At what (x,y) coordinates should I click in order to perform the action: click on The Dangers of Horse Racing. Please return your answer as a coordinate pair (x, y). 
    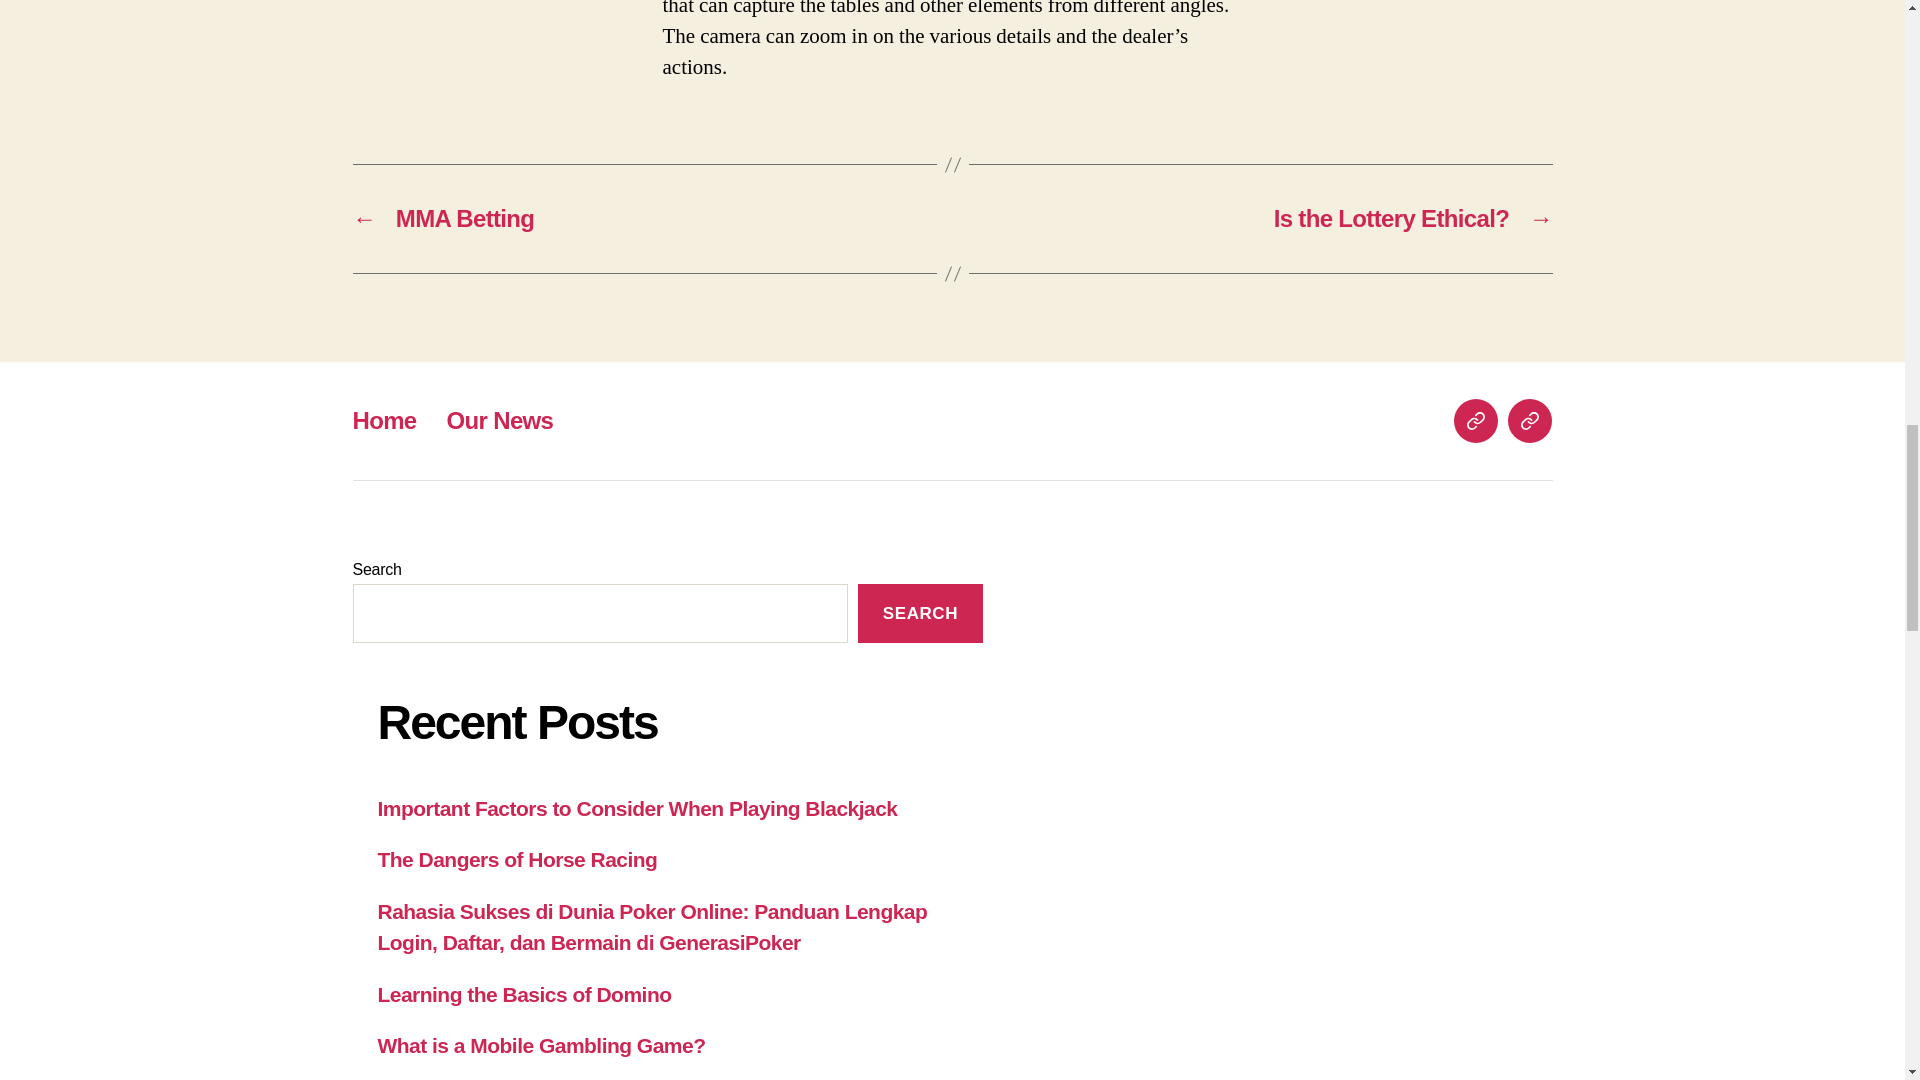
    Looking at the image, I should click on (518, 858).